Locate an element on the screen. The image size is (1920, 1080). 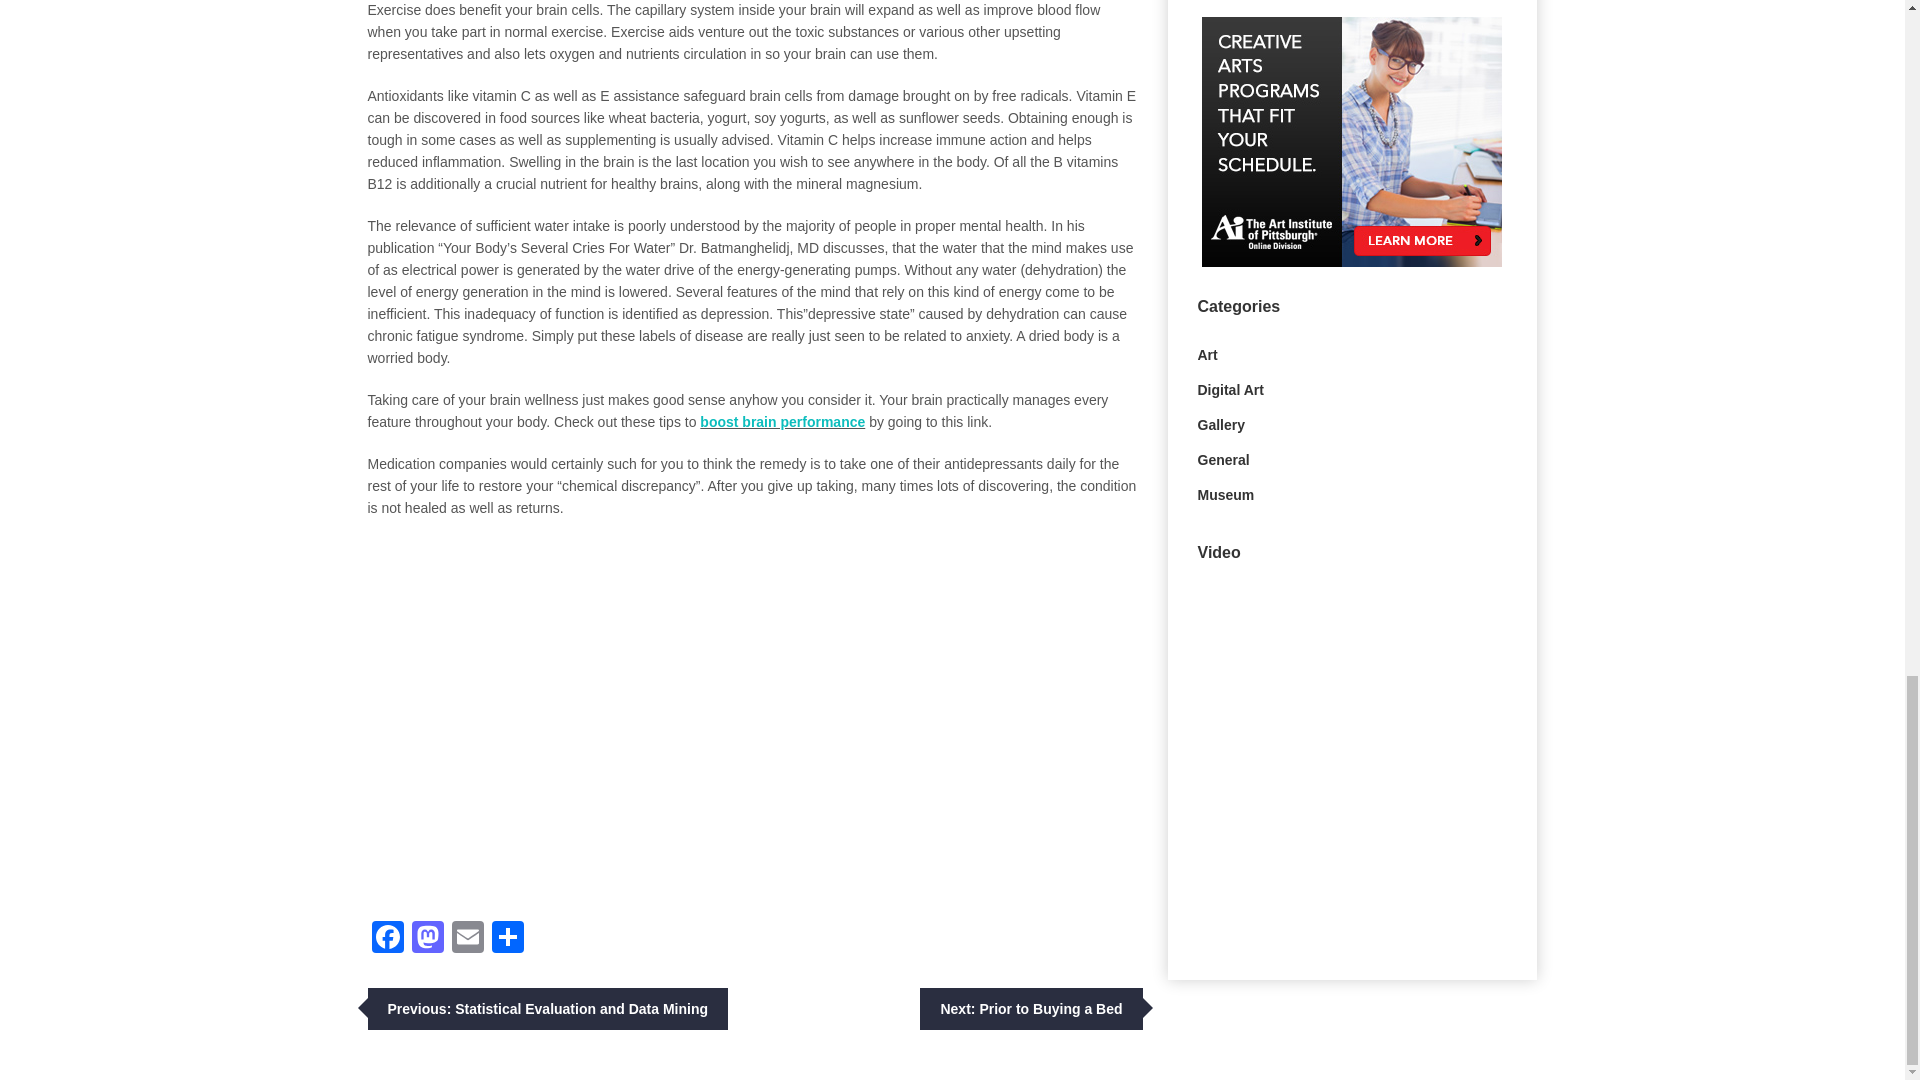
boost brain performance is located at coordinates (782, 421).